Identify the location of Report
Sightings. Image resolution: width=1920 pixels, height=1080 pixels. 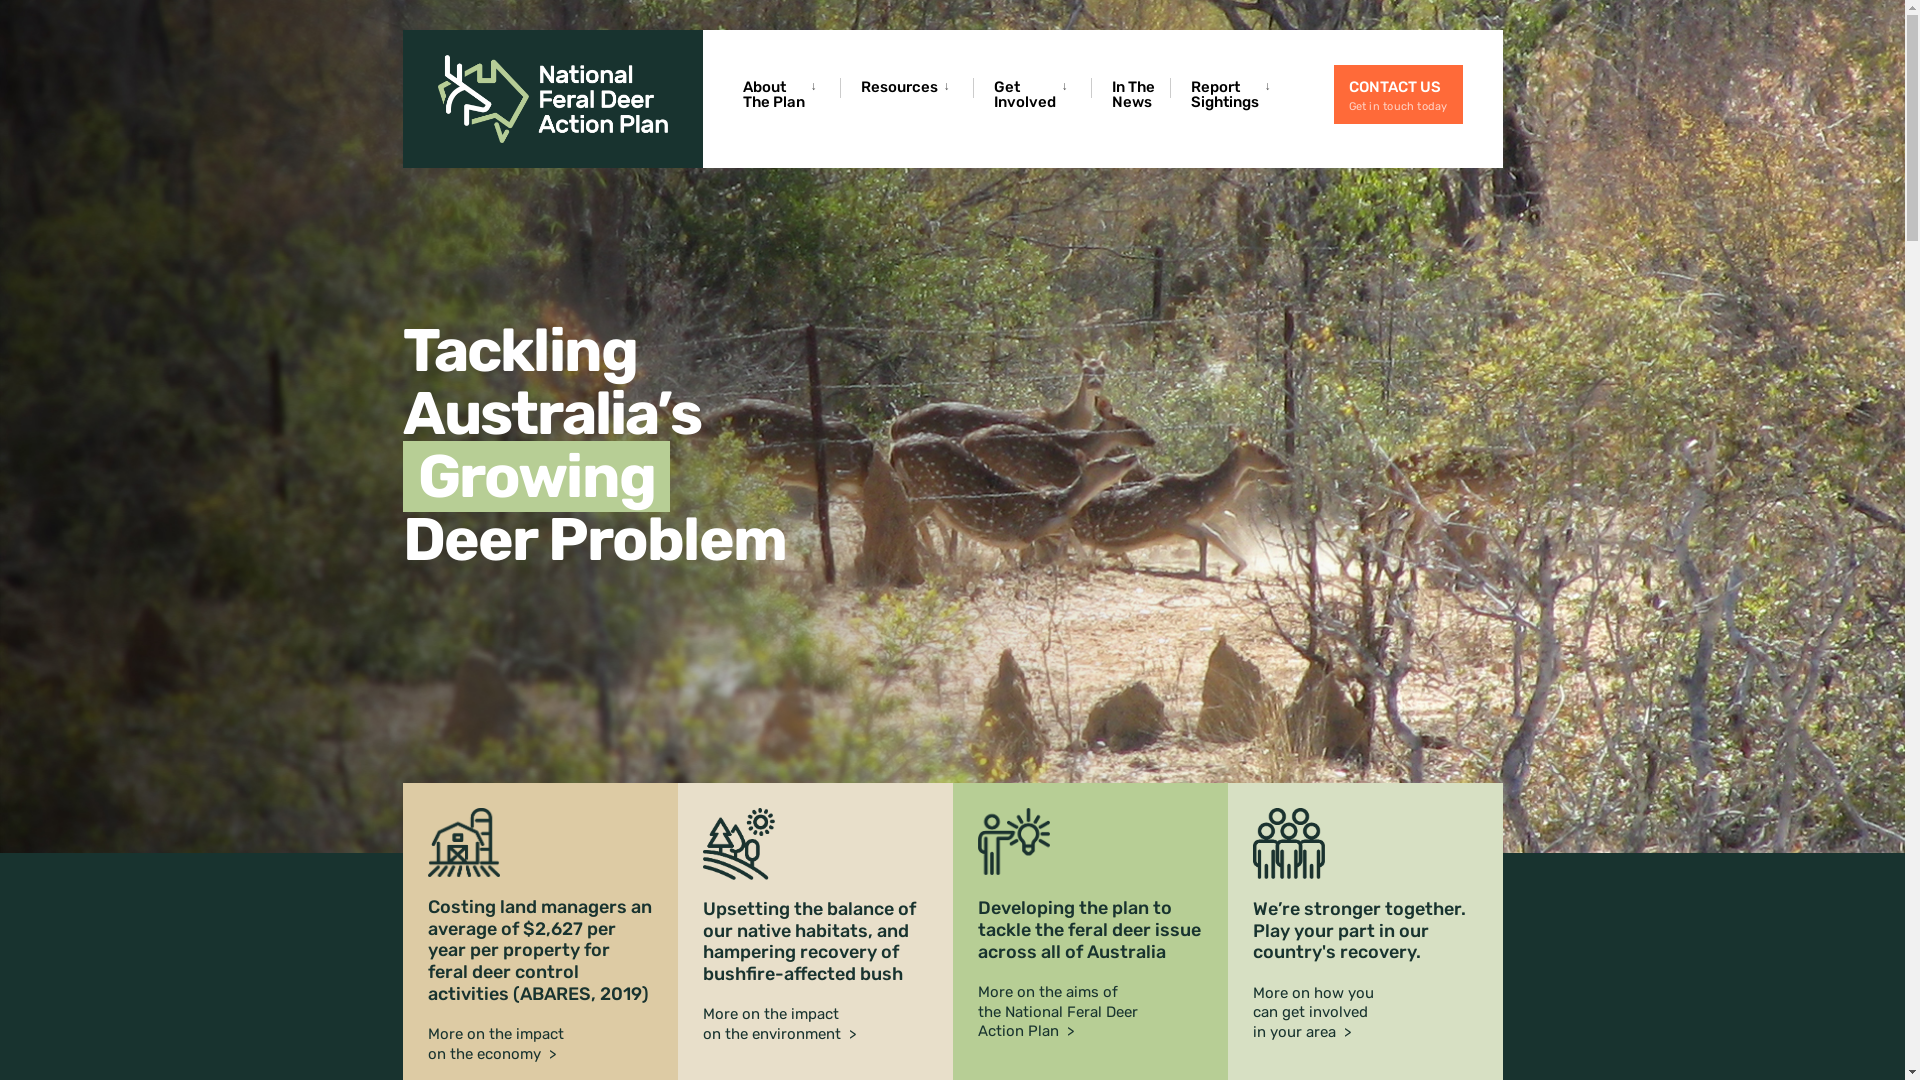
(1234, 94).